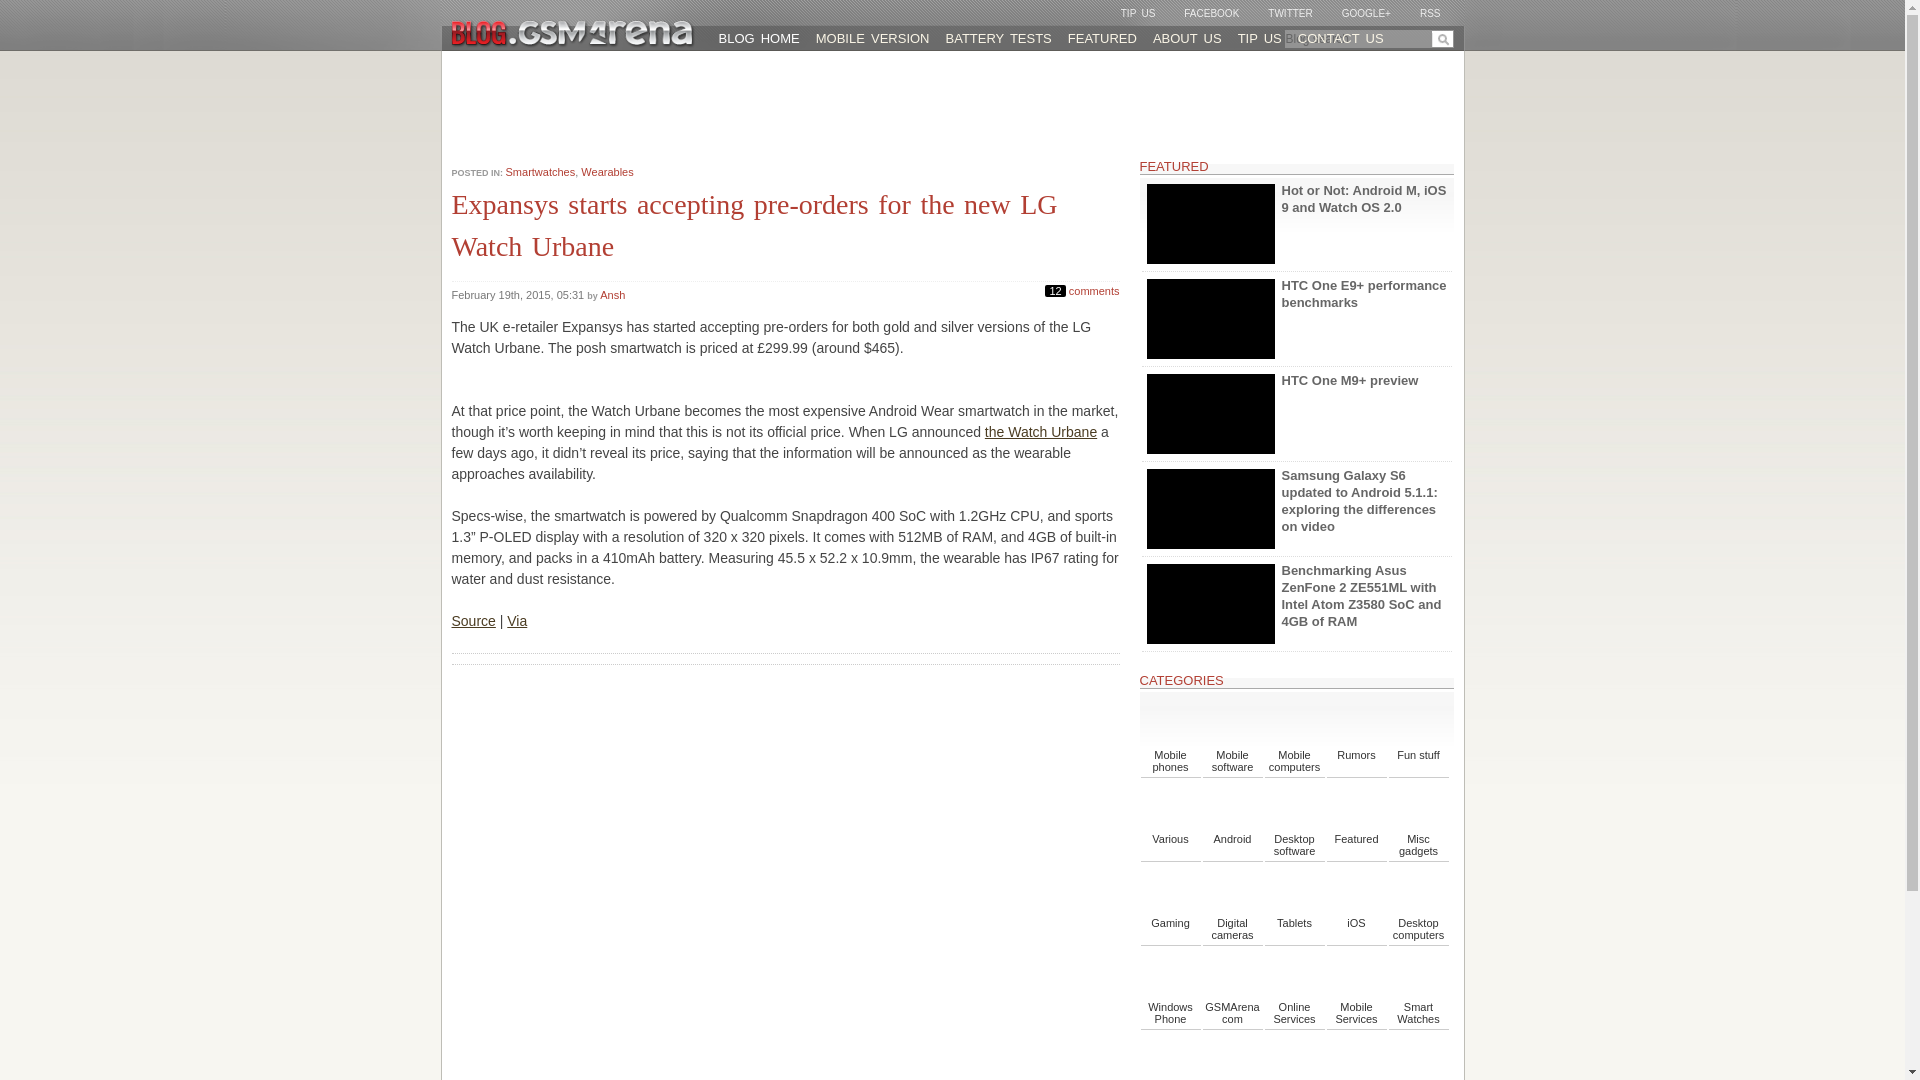  I want to click on TIP US, so click(1130, 14).